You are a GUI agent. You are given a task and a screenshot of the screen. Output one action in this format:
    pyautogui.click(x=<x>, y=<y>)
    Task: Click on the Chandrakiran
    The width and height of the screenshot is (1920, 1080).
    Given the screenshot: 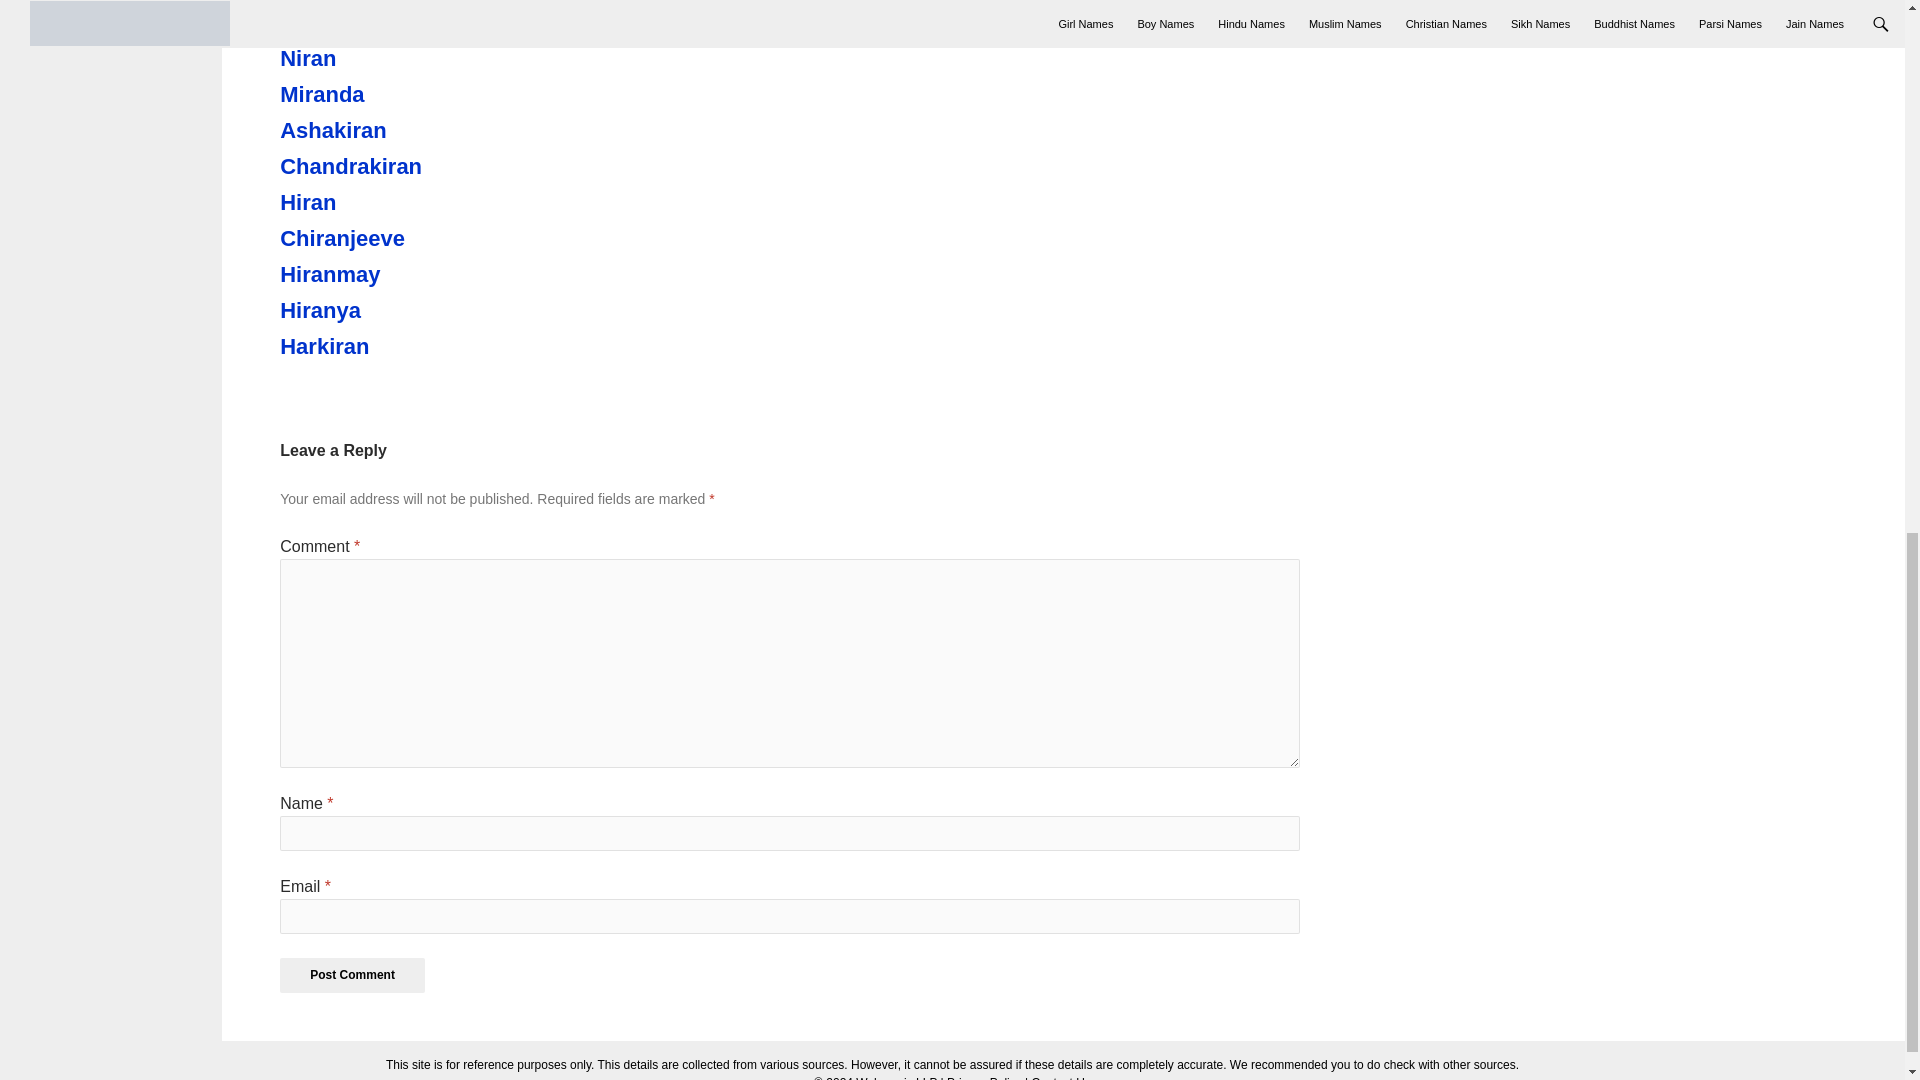 What is the action you would take?
    pyautogui.click(x=390, y=167)
    